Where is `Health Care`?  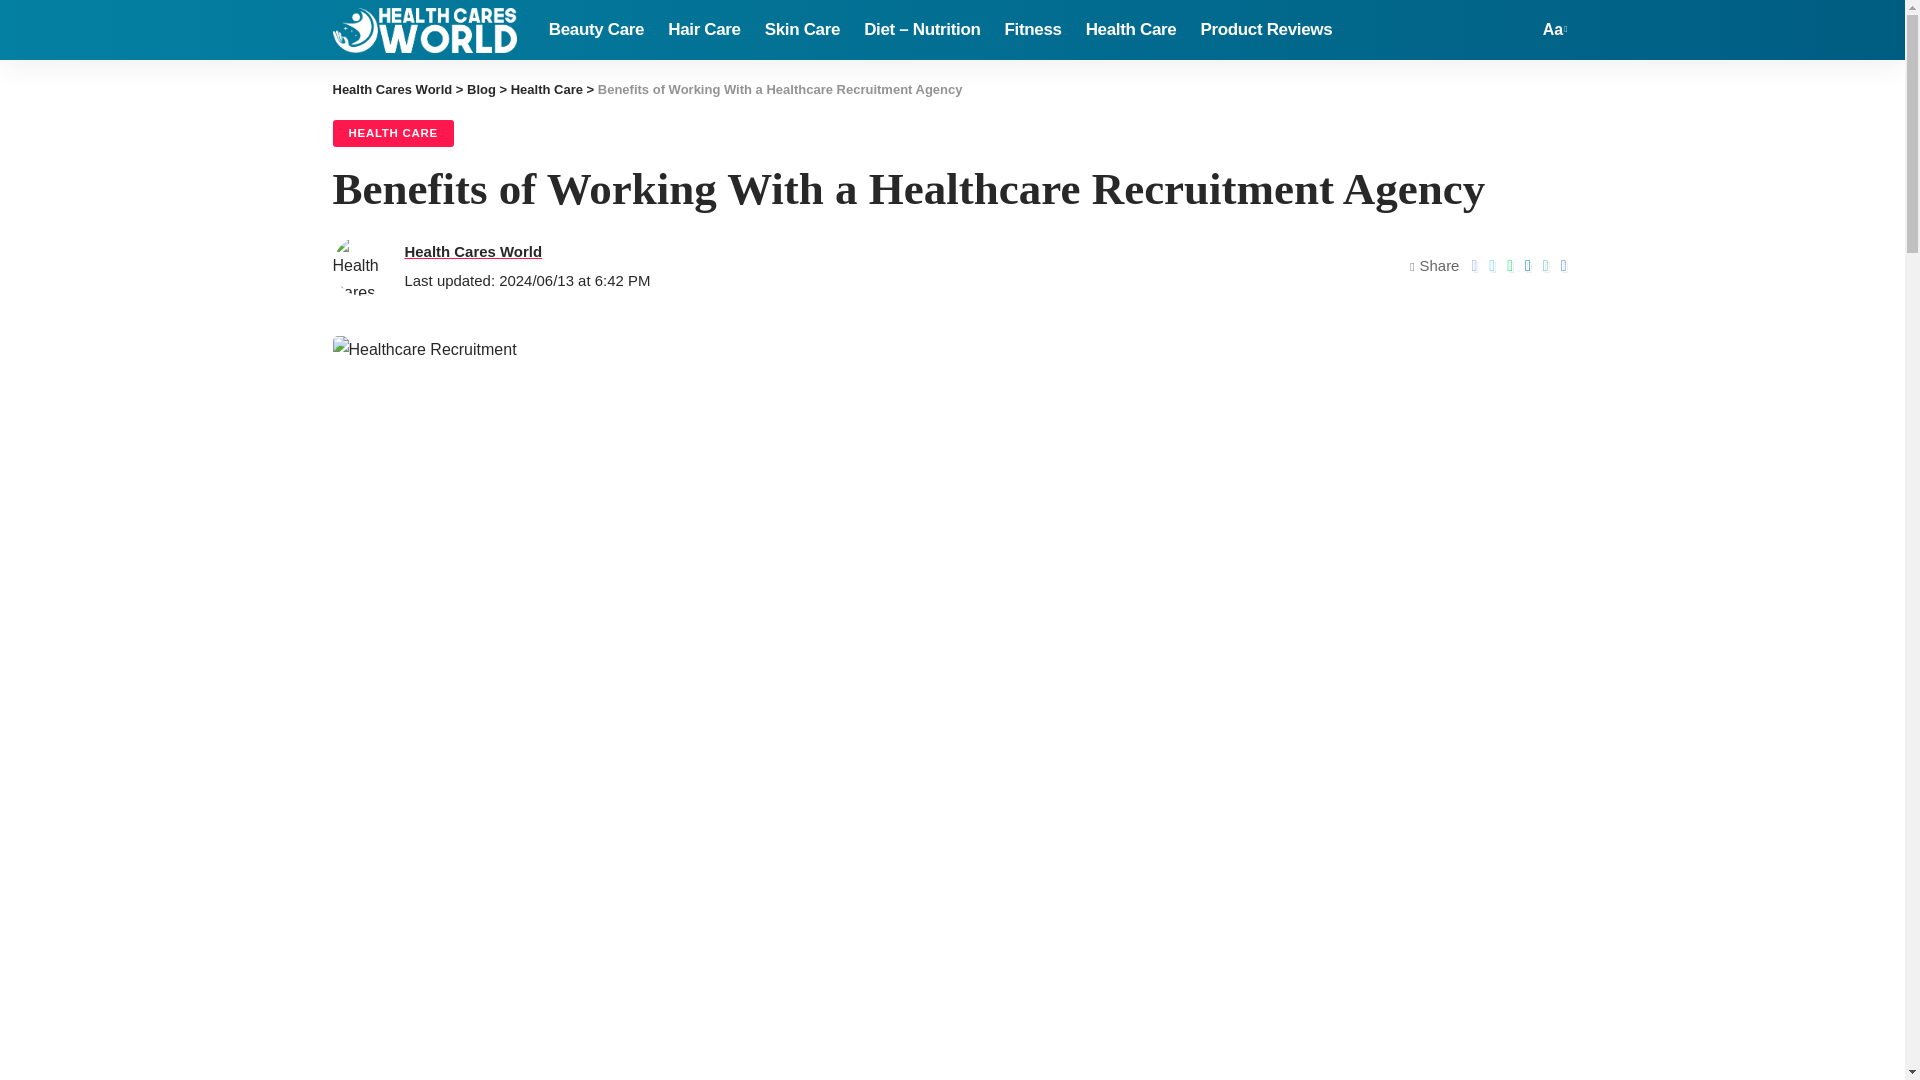 Health Care is located at coordinates (1130, 30).